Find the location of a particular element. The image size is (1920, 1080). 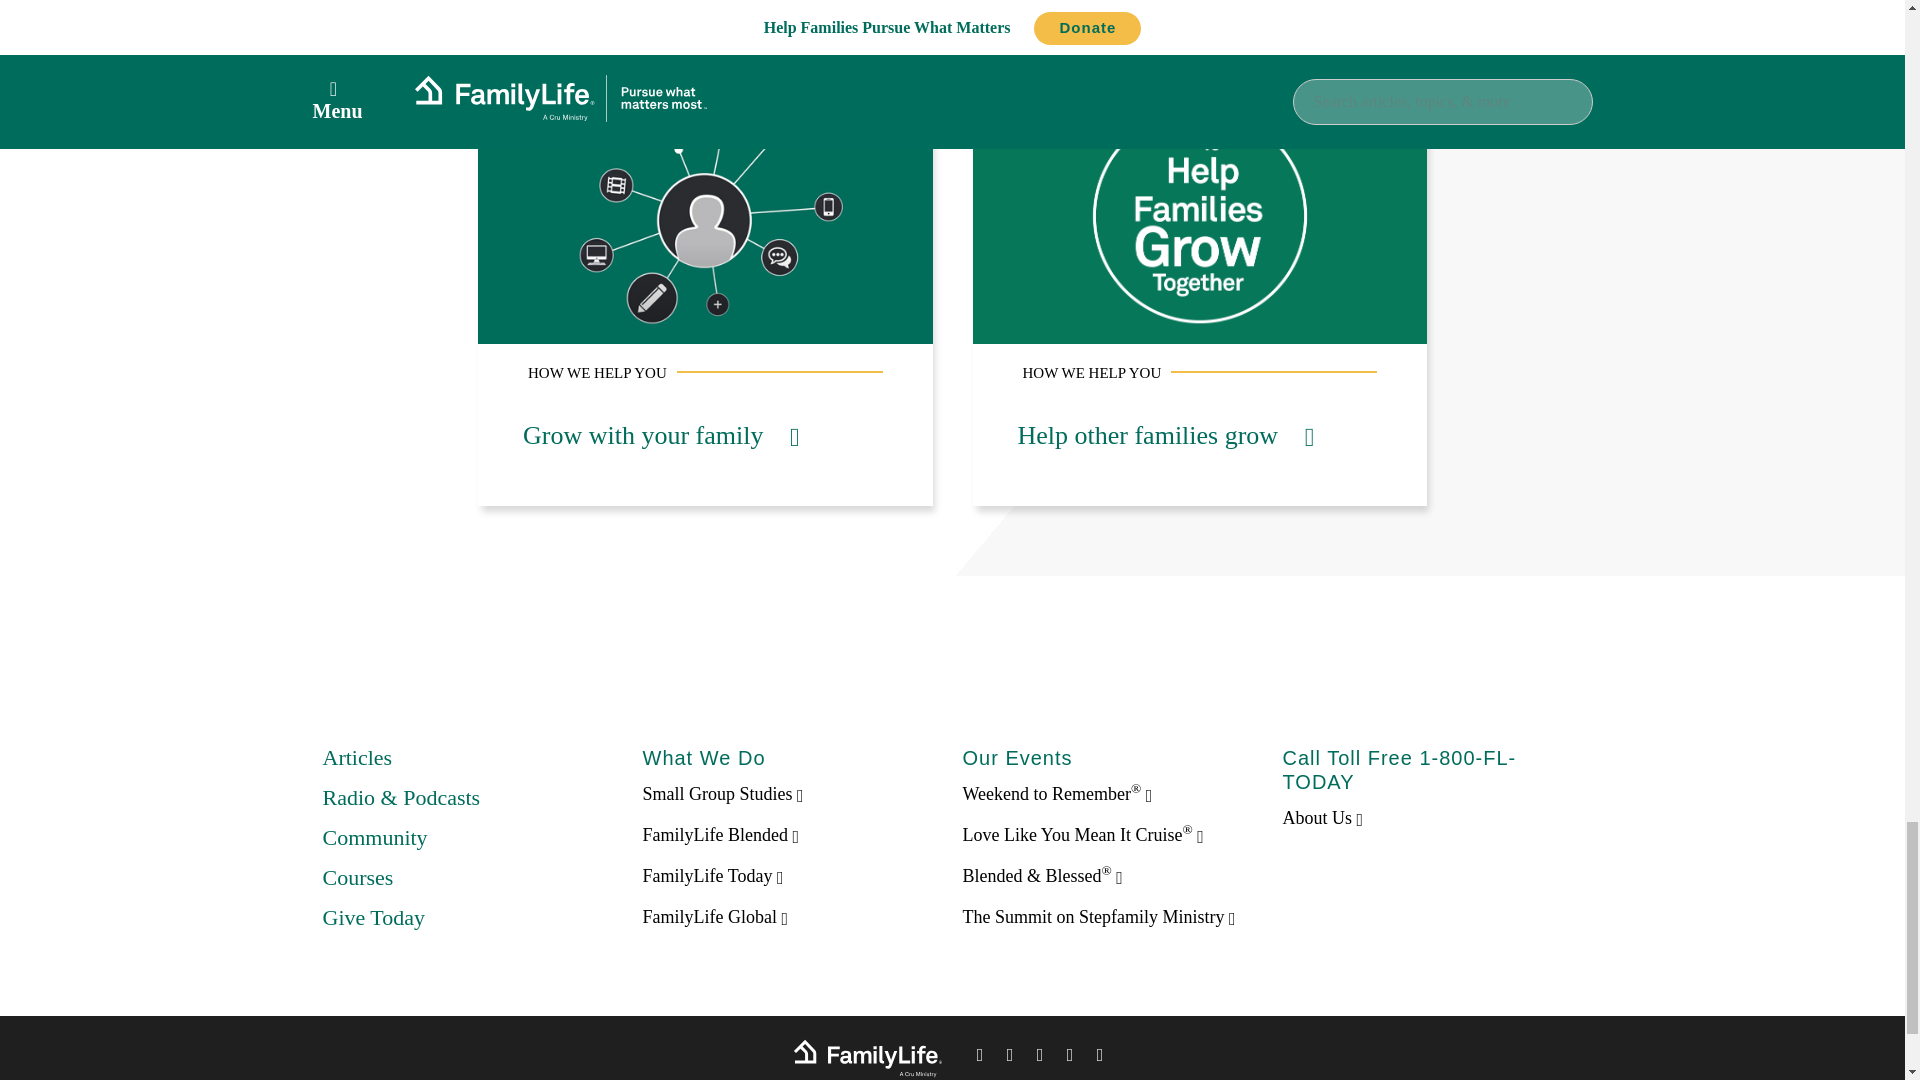

About Us is located at coordinates (1322, 818).